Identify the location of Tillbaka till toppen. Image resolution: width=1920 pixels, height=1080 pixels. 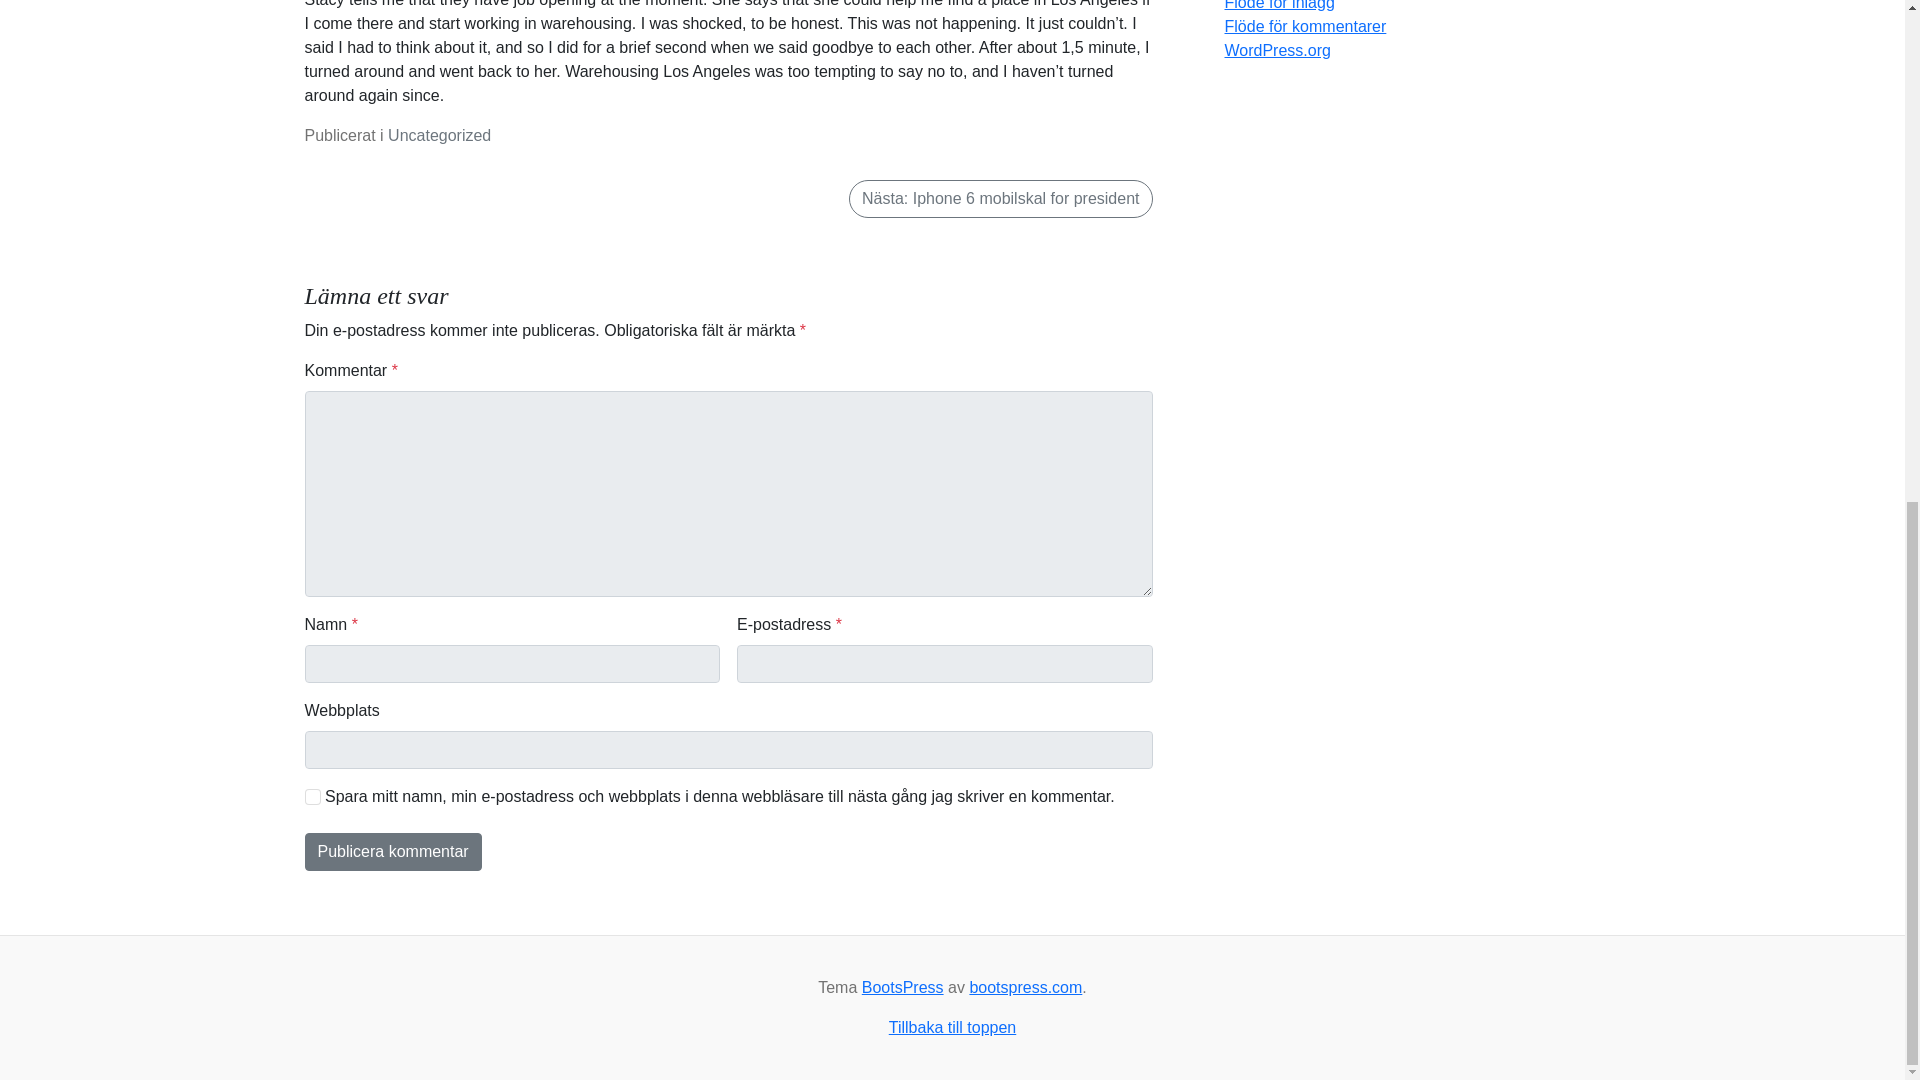
(952, 1028).